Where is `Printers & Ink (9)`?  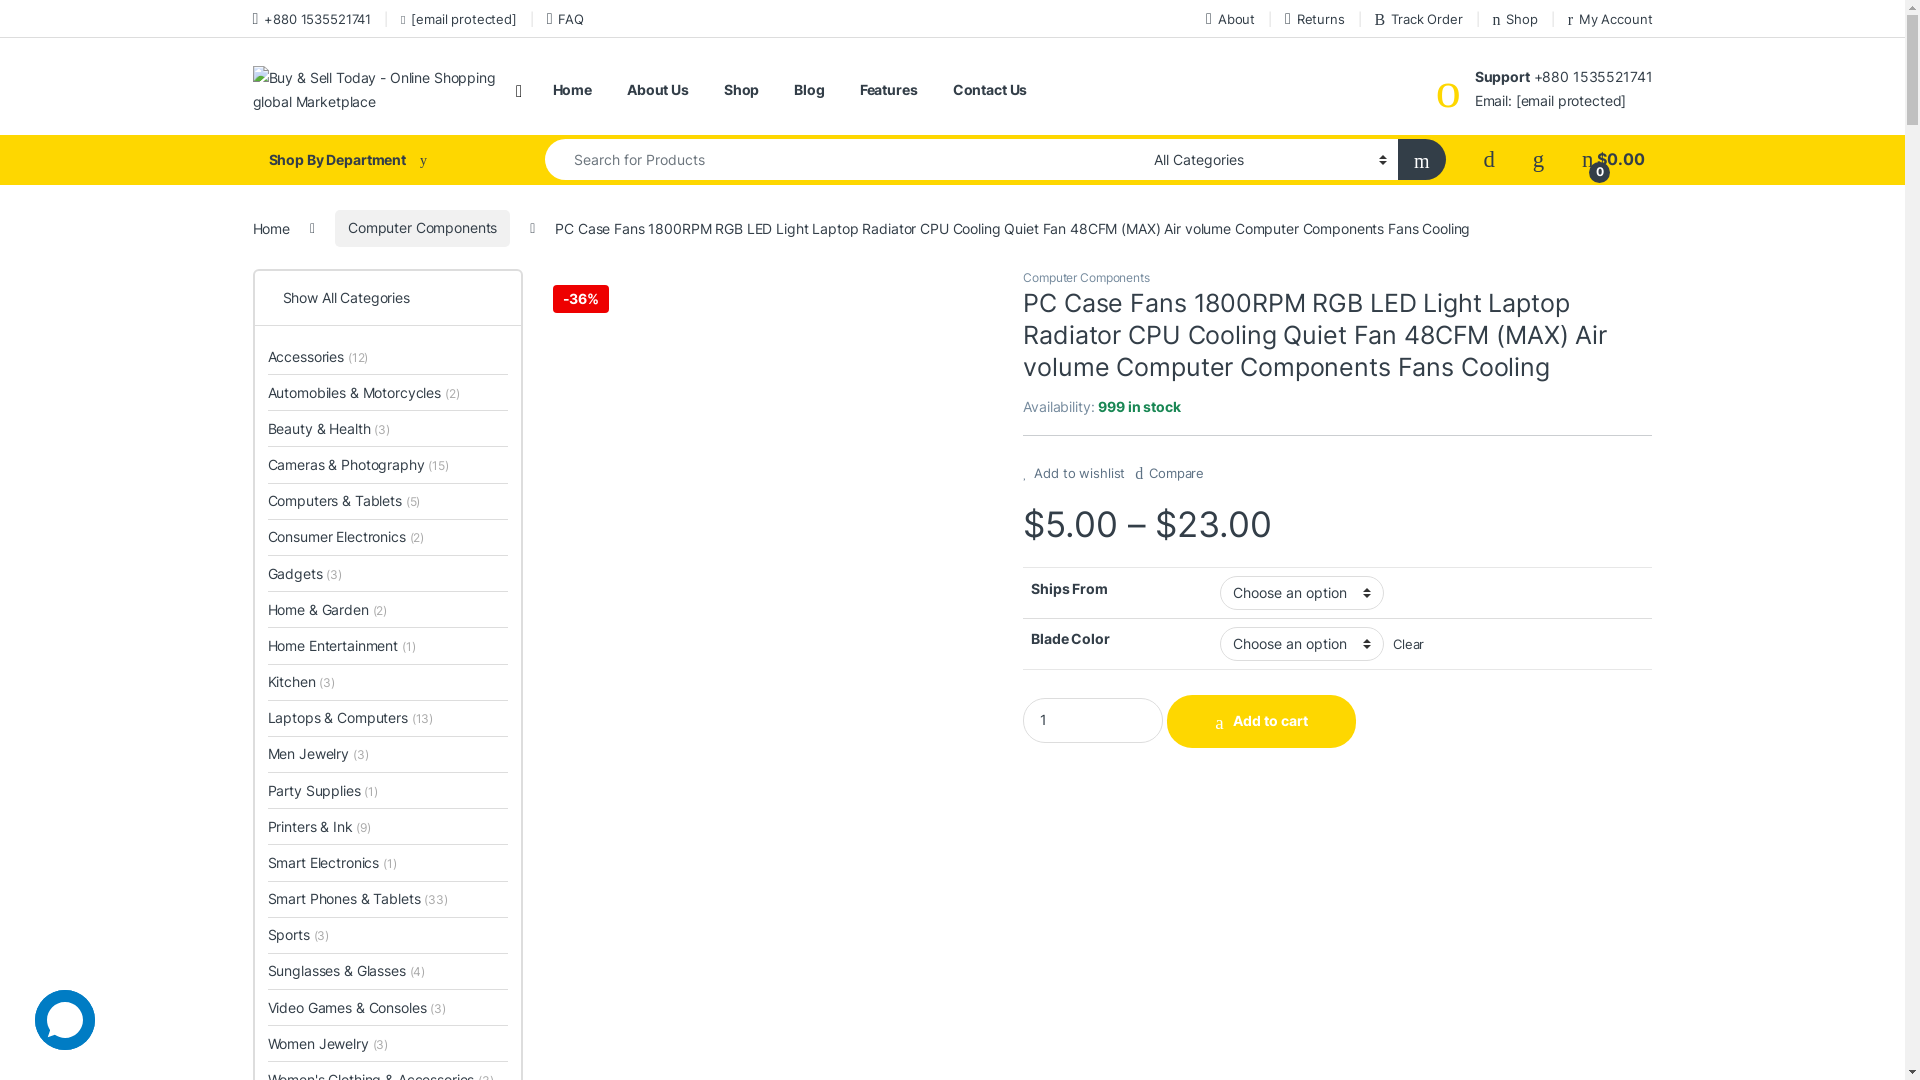 Printers & Ink (9) is located at coordinates (320, 826).